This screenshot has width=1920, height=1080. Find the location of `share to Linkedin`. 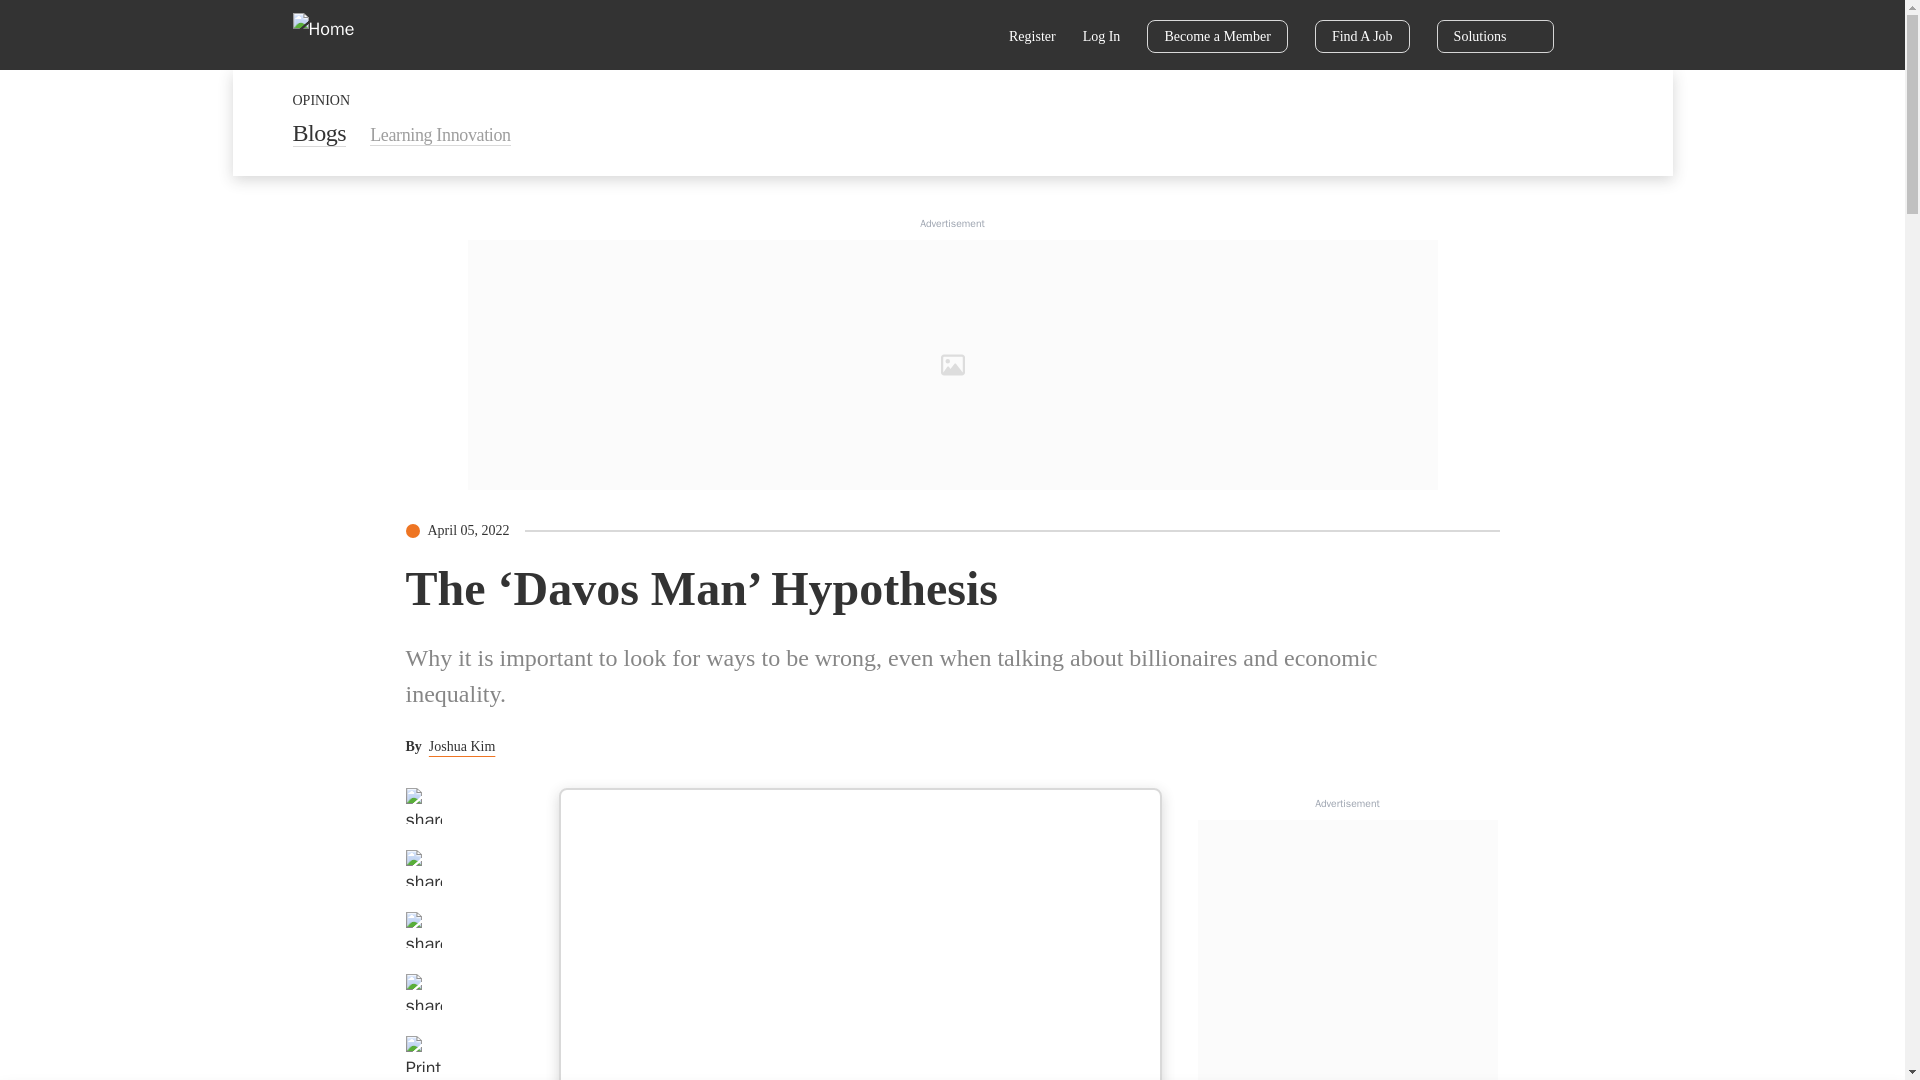

share to Linkedin is located at coordinates (423, 930).